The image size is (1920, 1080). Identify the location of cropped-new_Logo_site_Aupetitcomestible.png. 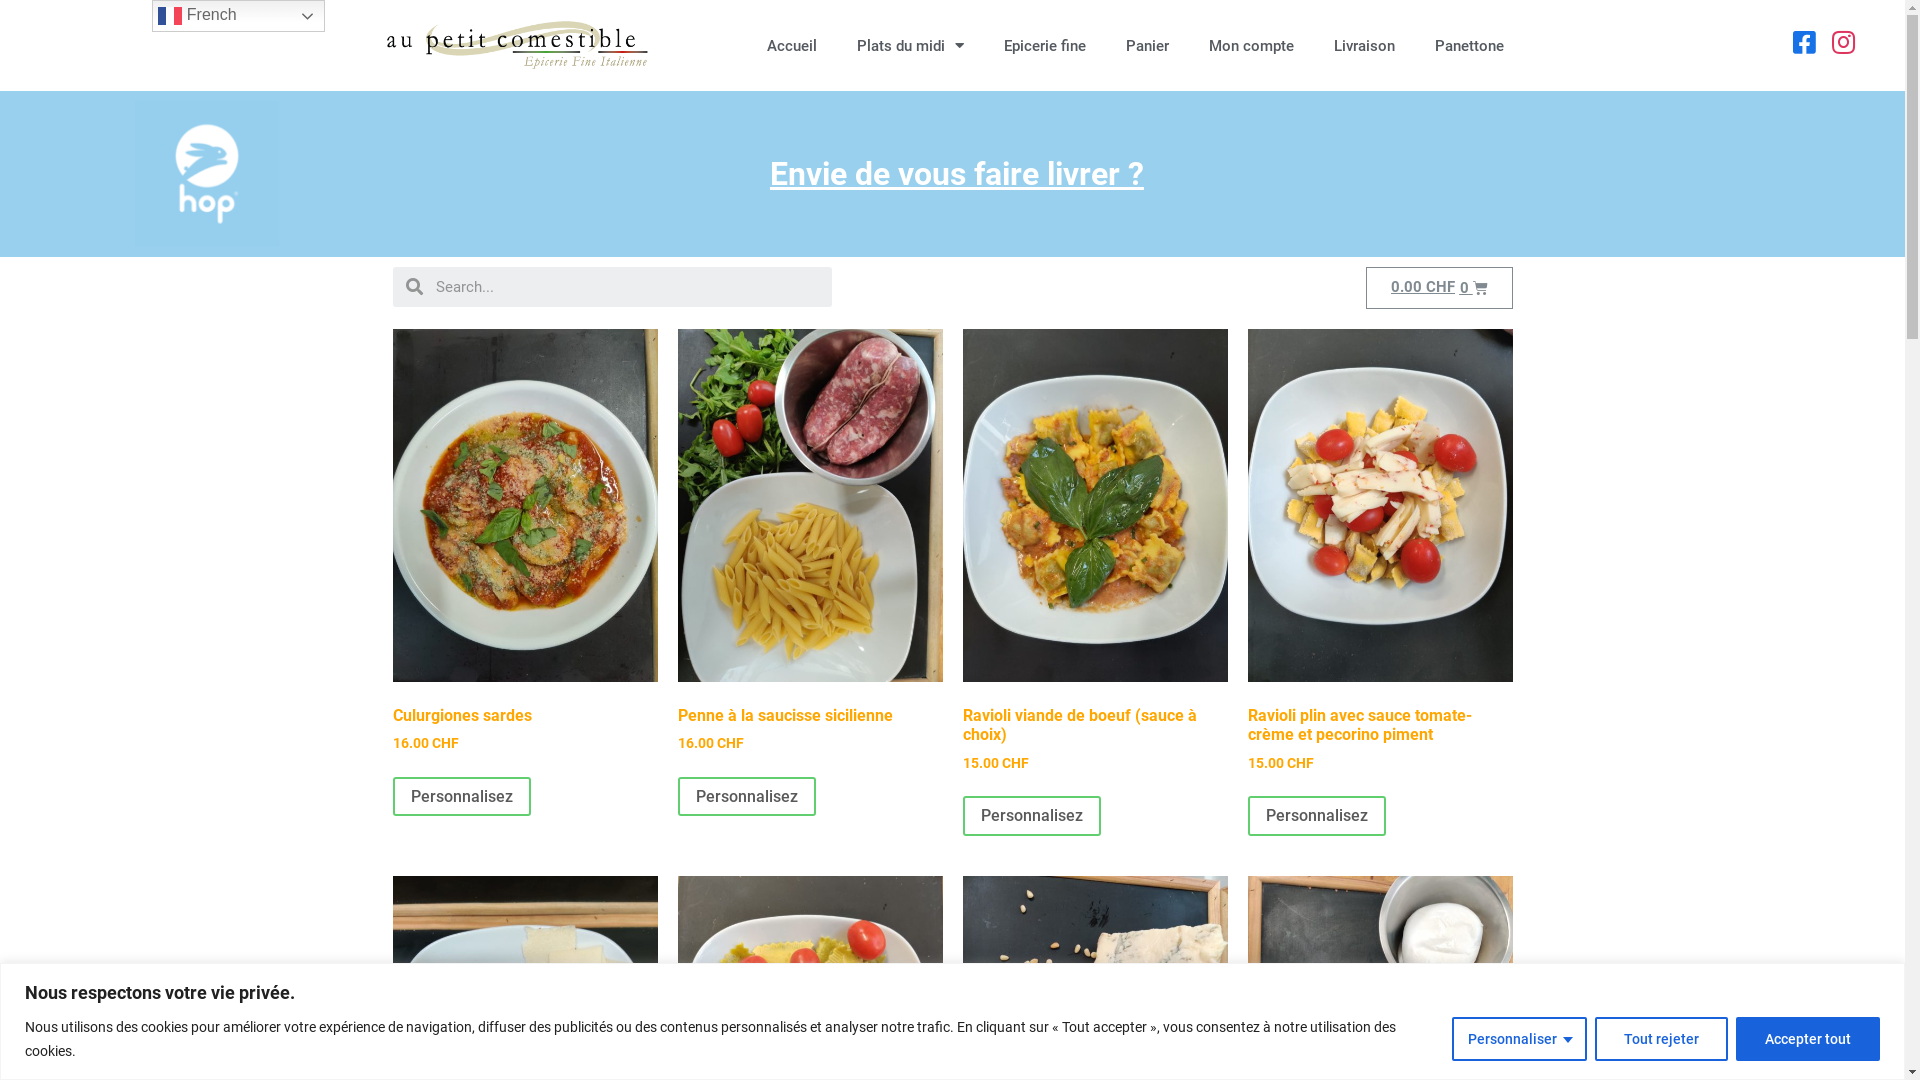
(518, 46).